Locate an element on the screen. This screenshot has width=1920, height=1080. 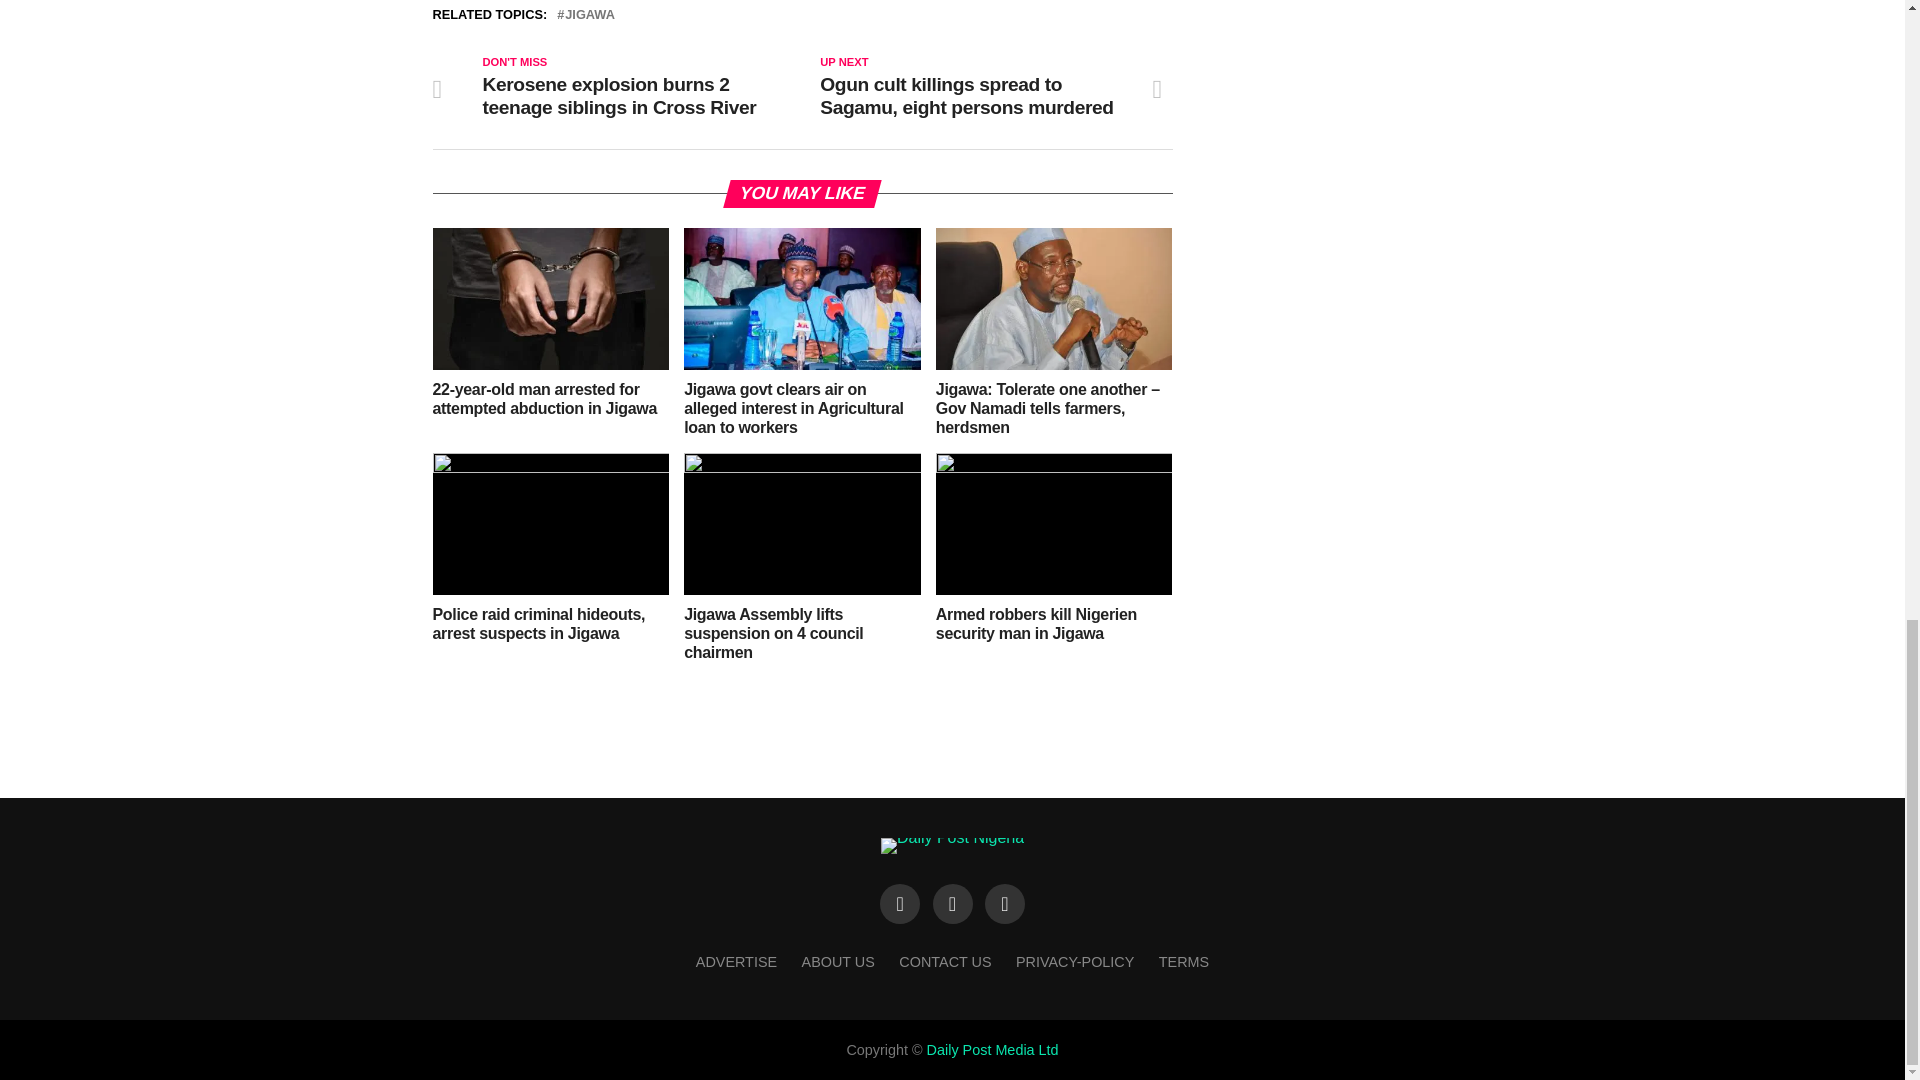
ADVERTISE is located at coordinates (736, 961).